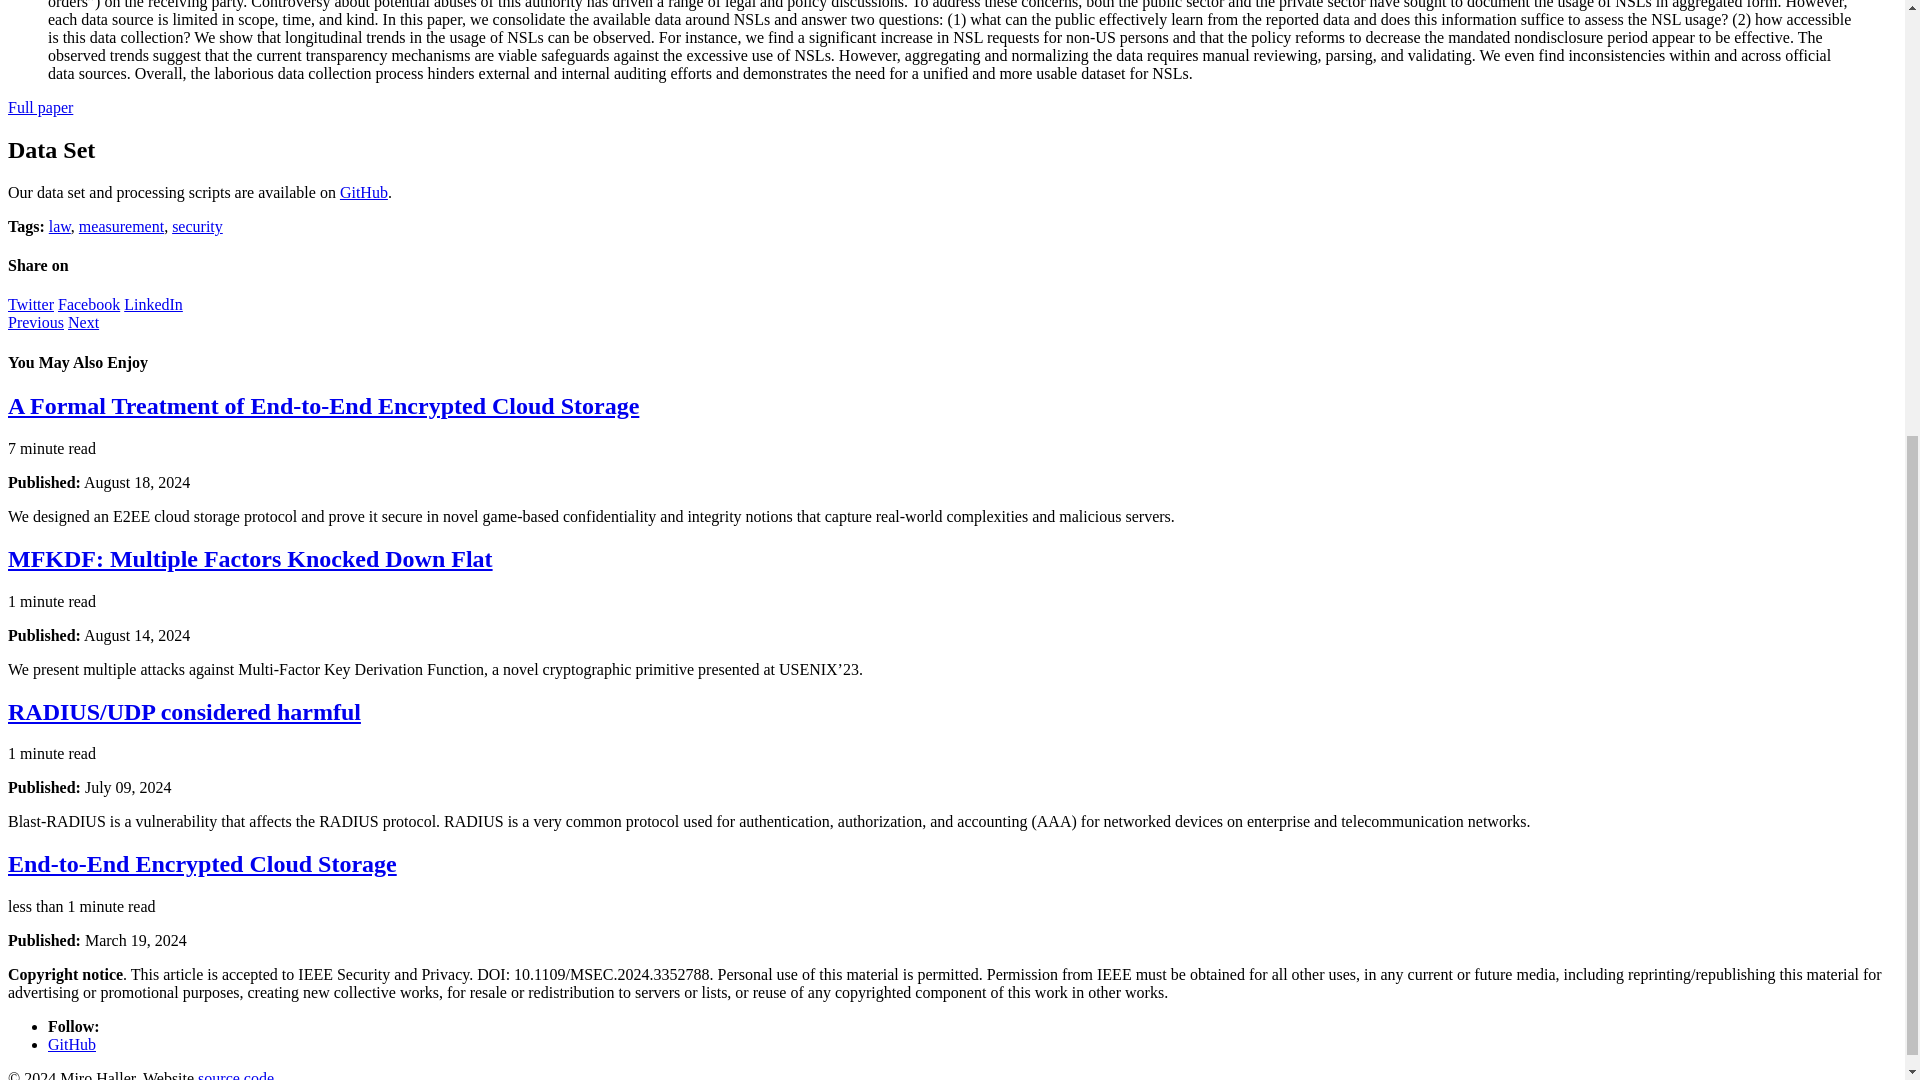  I want to click on End-to-End Encrypted Cloud Storage, so click(202, 864).